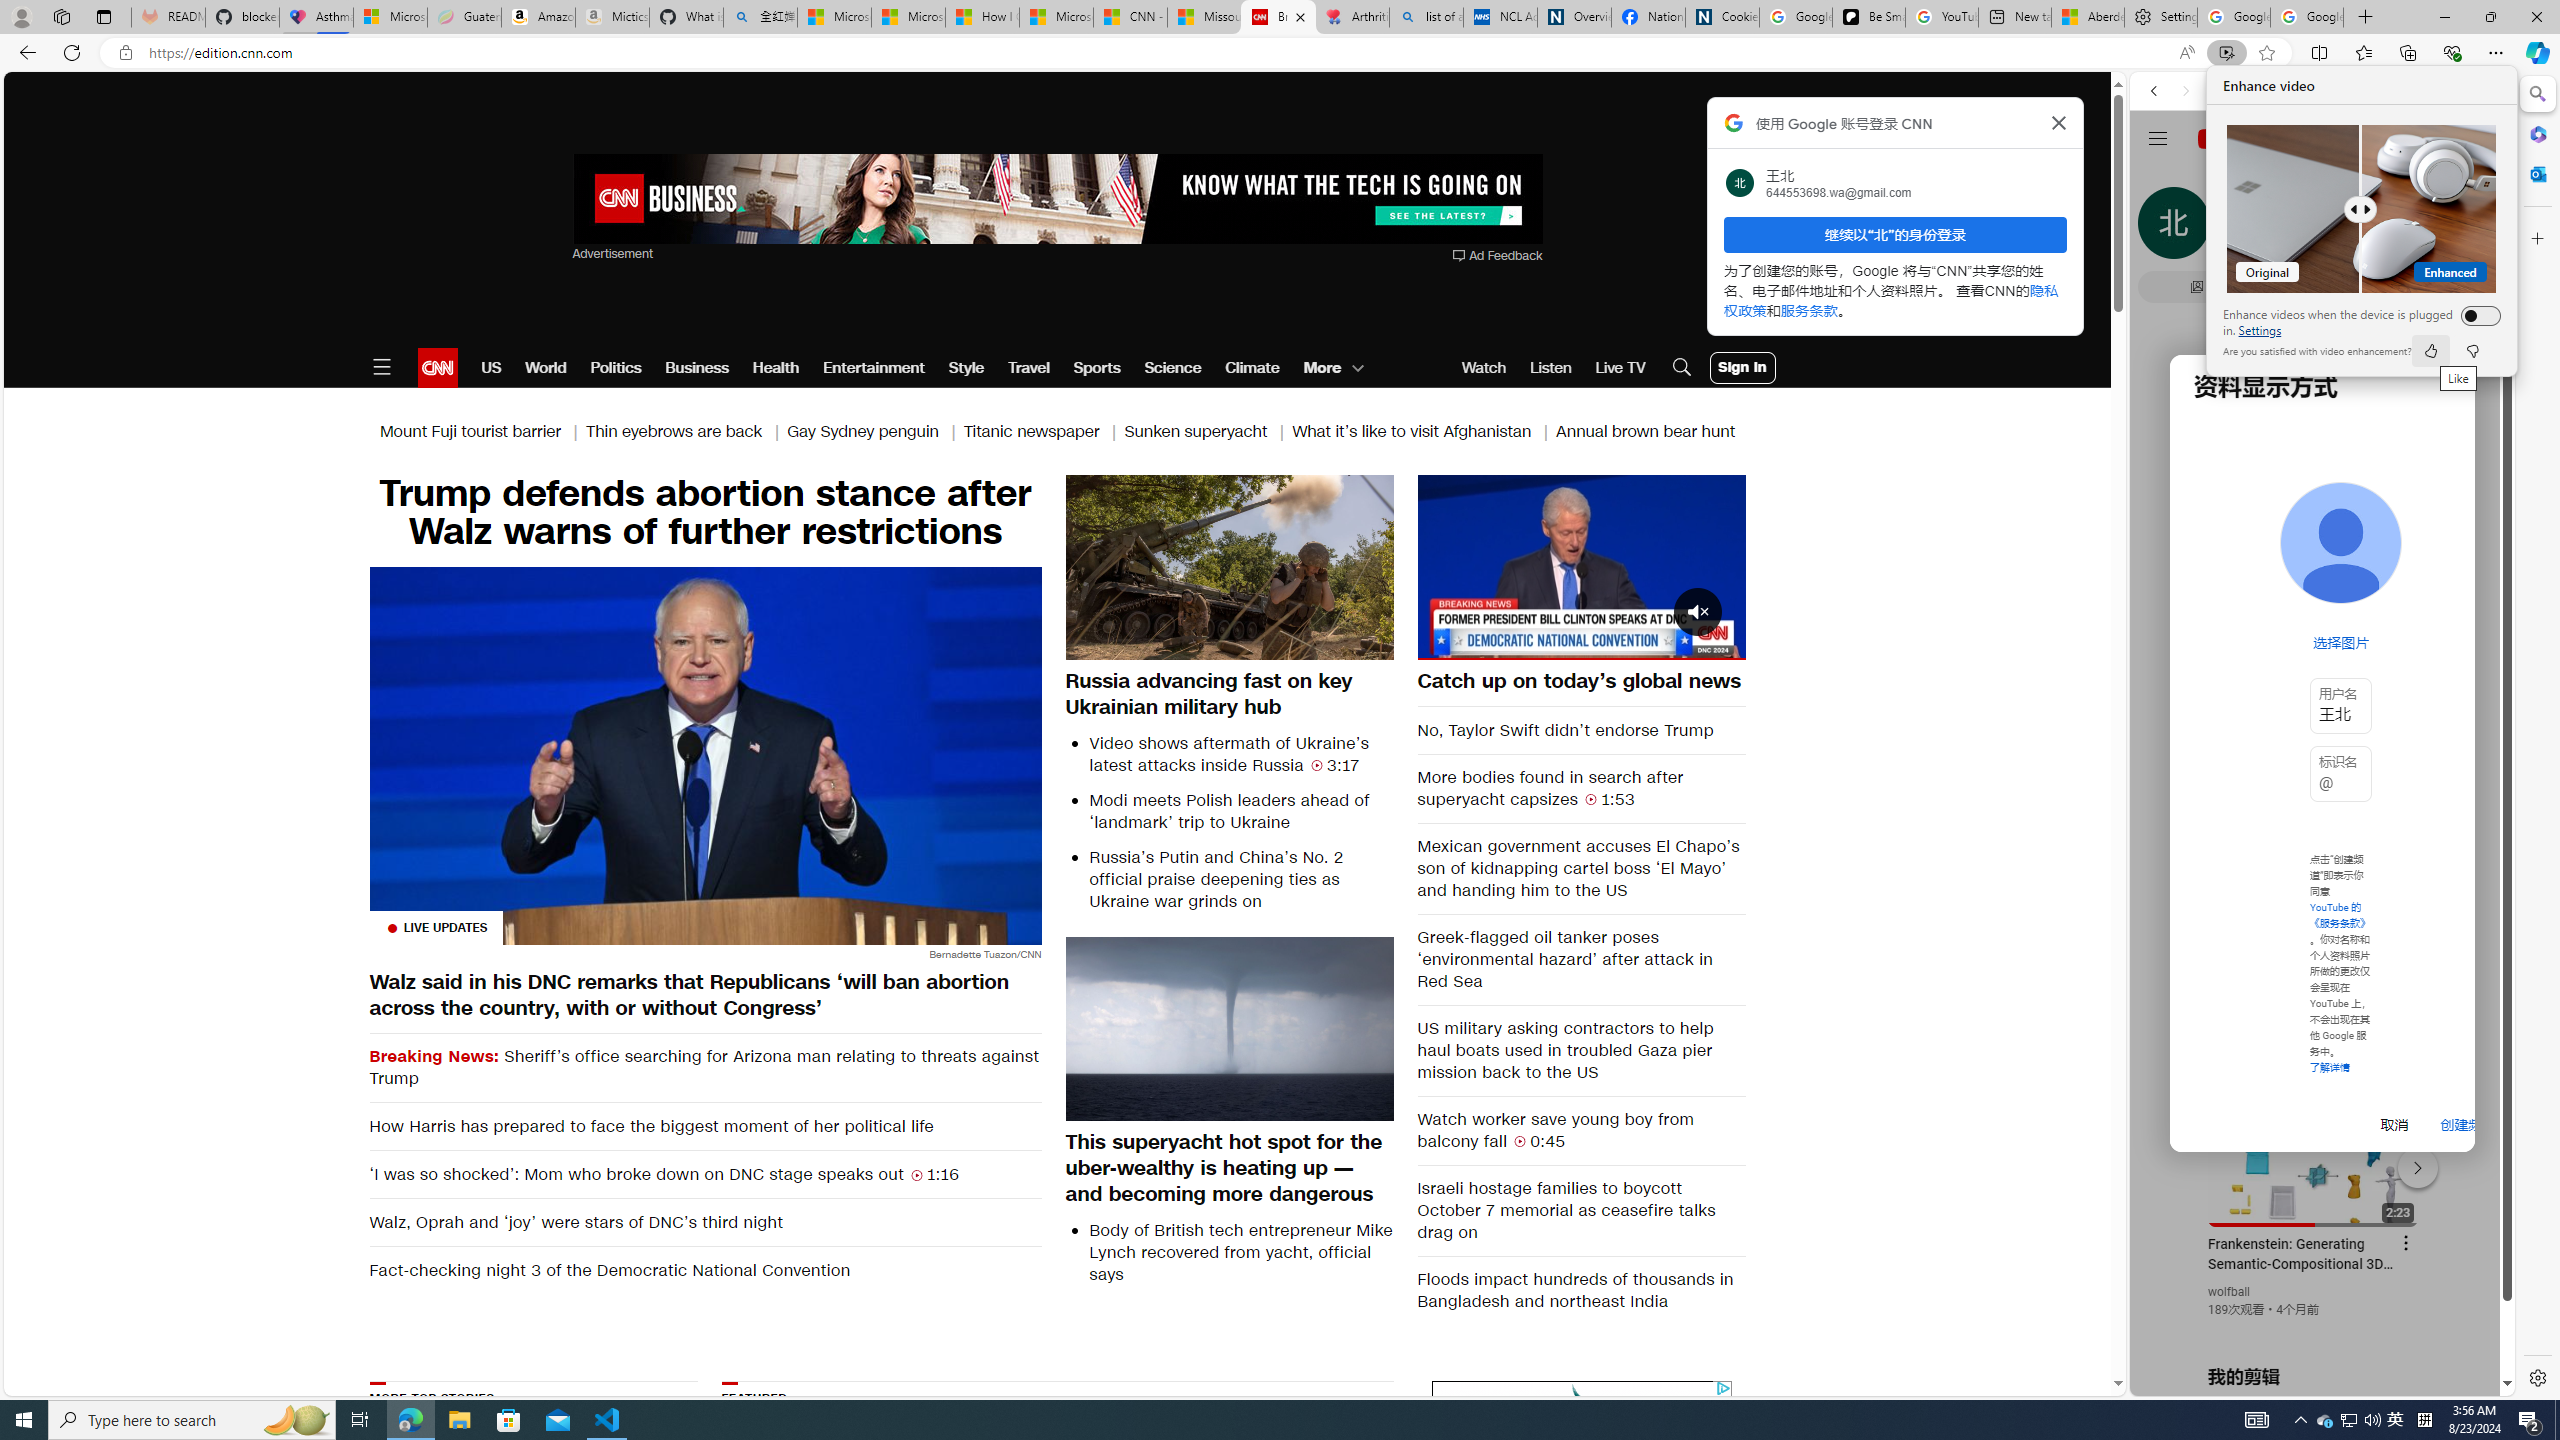  Describe the element at coordinates (1520, 1140) in the screenshot. I see `Class: container__video-duration-icon` at that location.